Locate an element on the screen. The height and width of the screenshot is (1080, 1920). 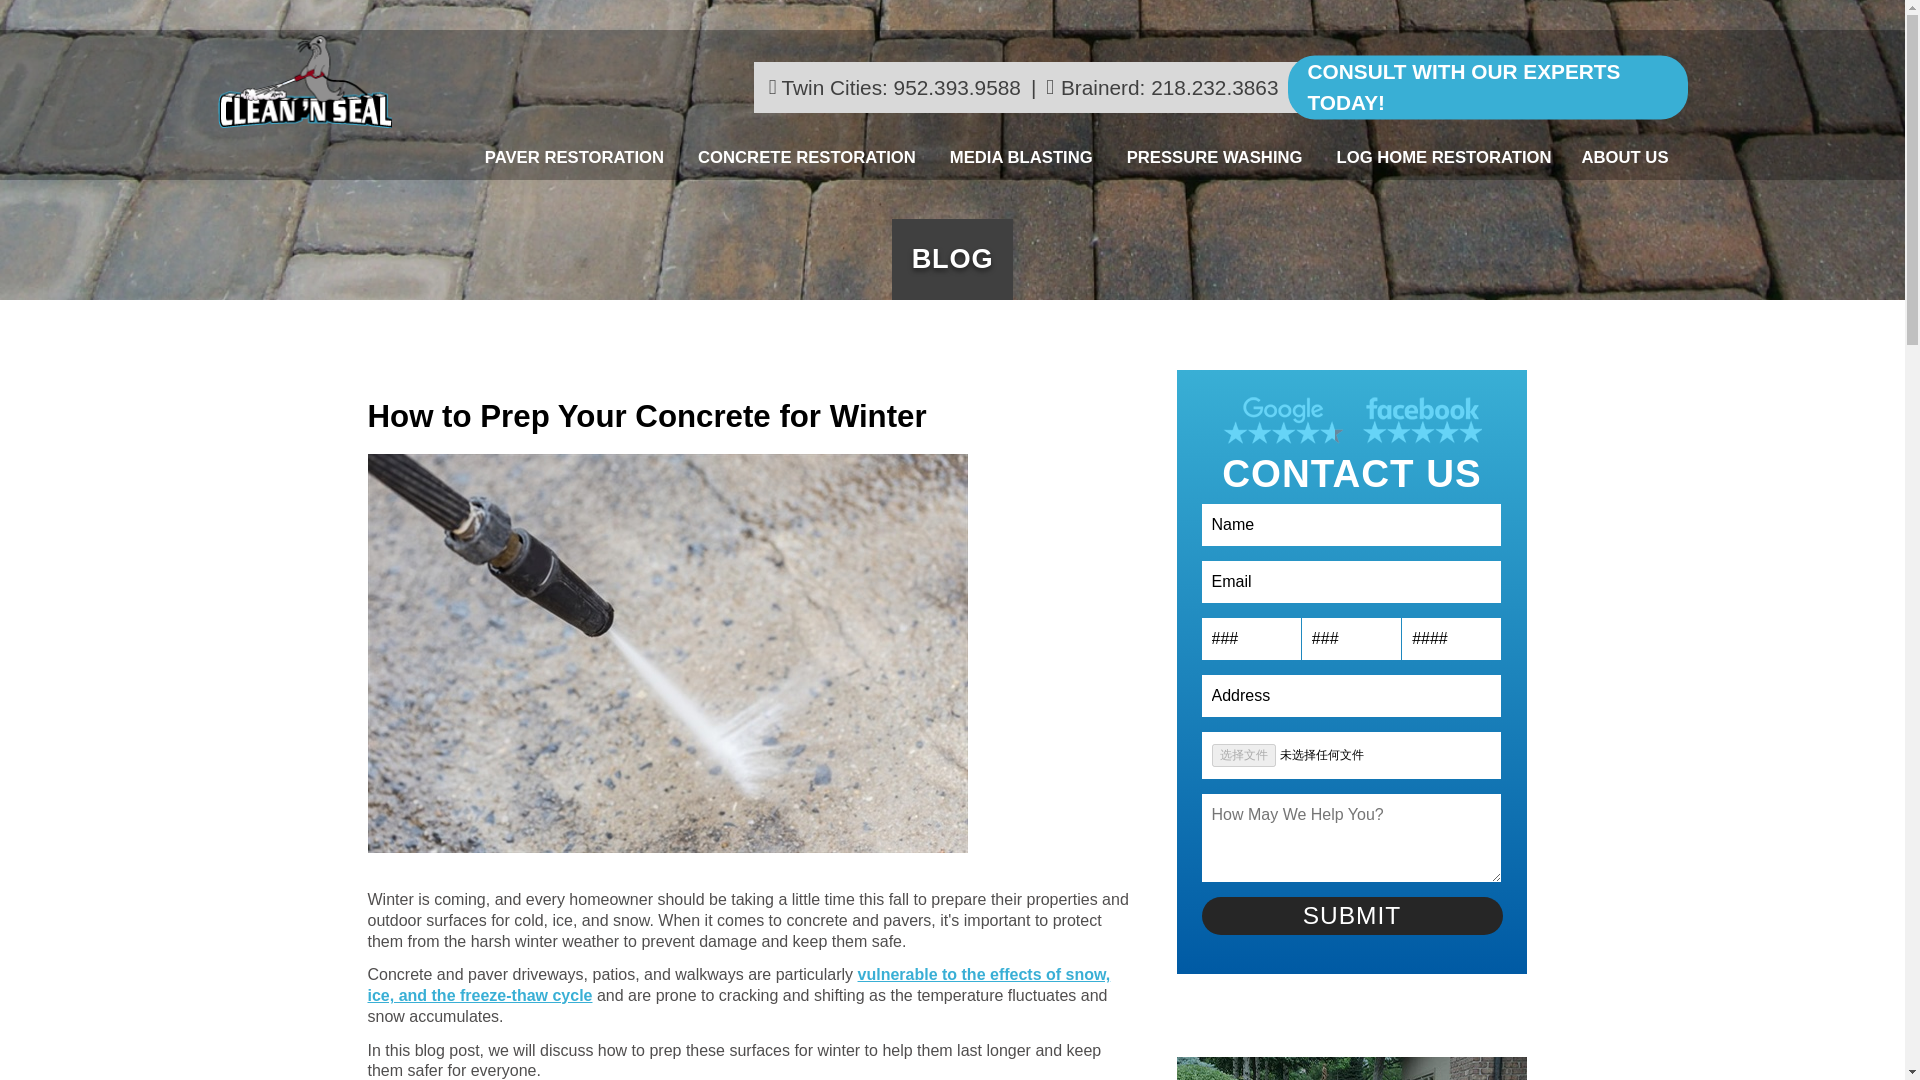
Consult with Our Experts Today is located at coordinates (1488, 87).